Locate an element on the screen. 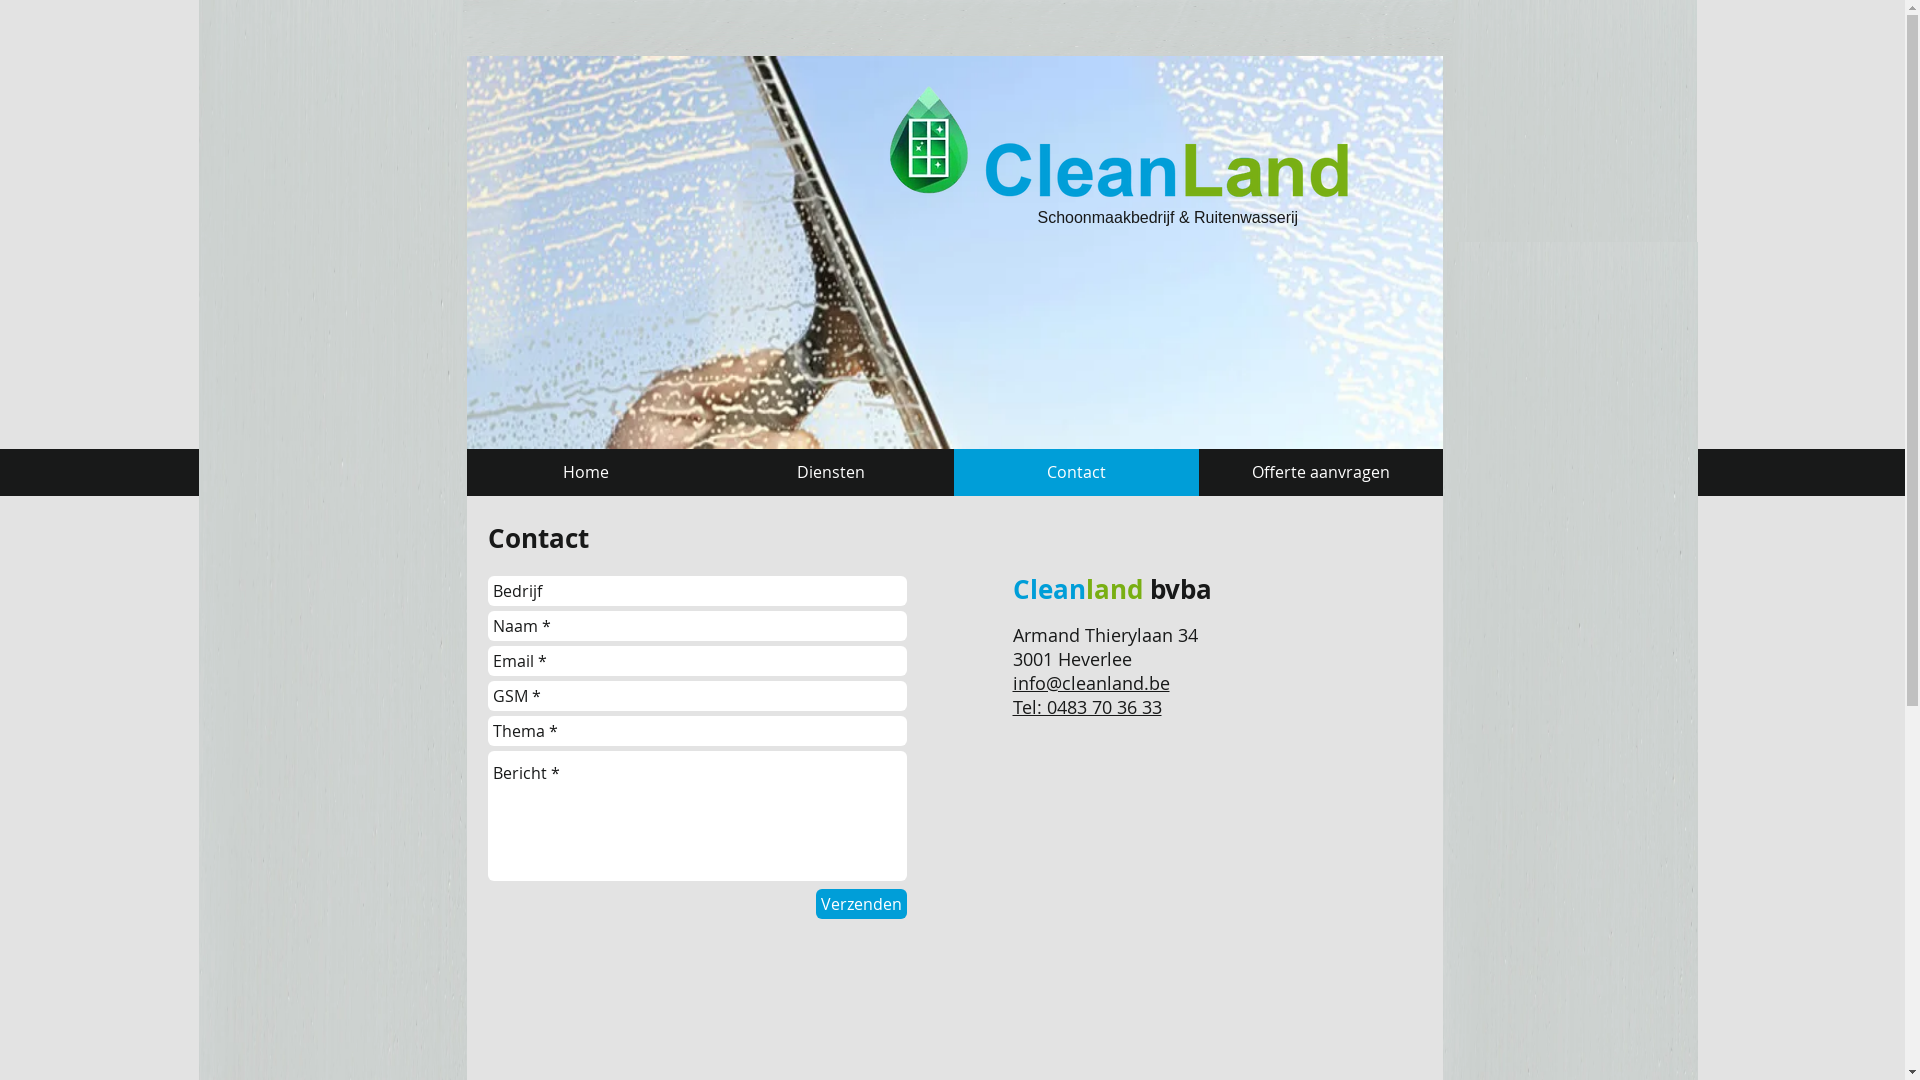 The width and height of the screenshot is (1920, 1080). Contact is located at coordinates (1076, 472).